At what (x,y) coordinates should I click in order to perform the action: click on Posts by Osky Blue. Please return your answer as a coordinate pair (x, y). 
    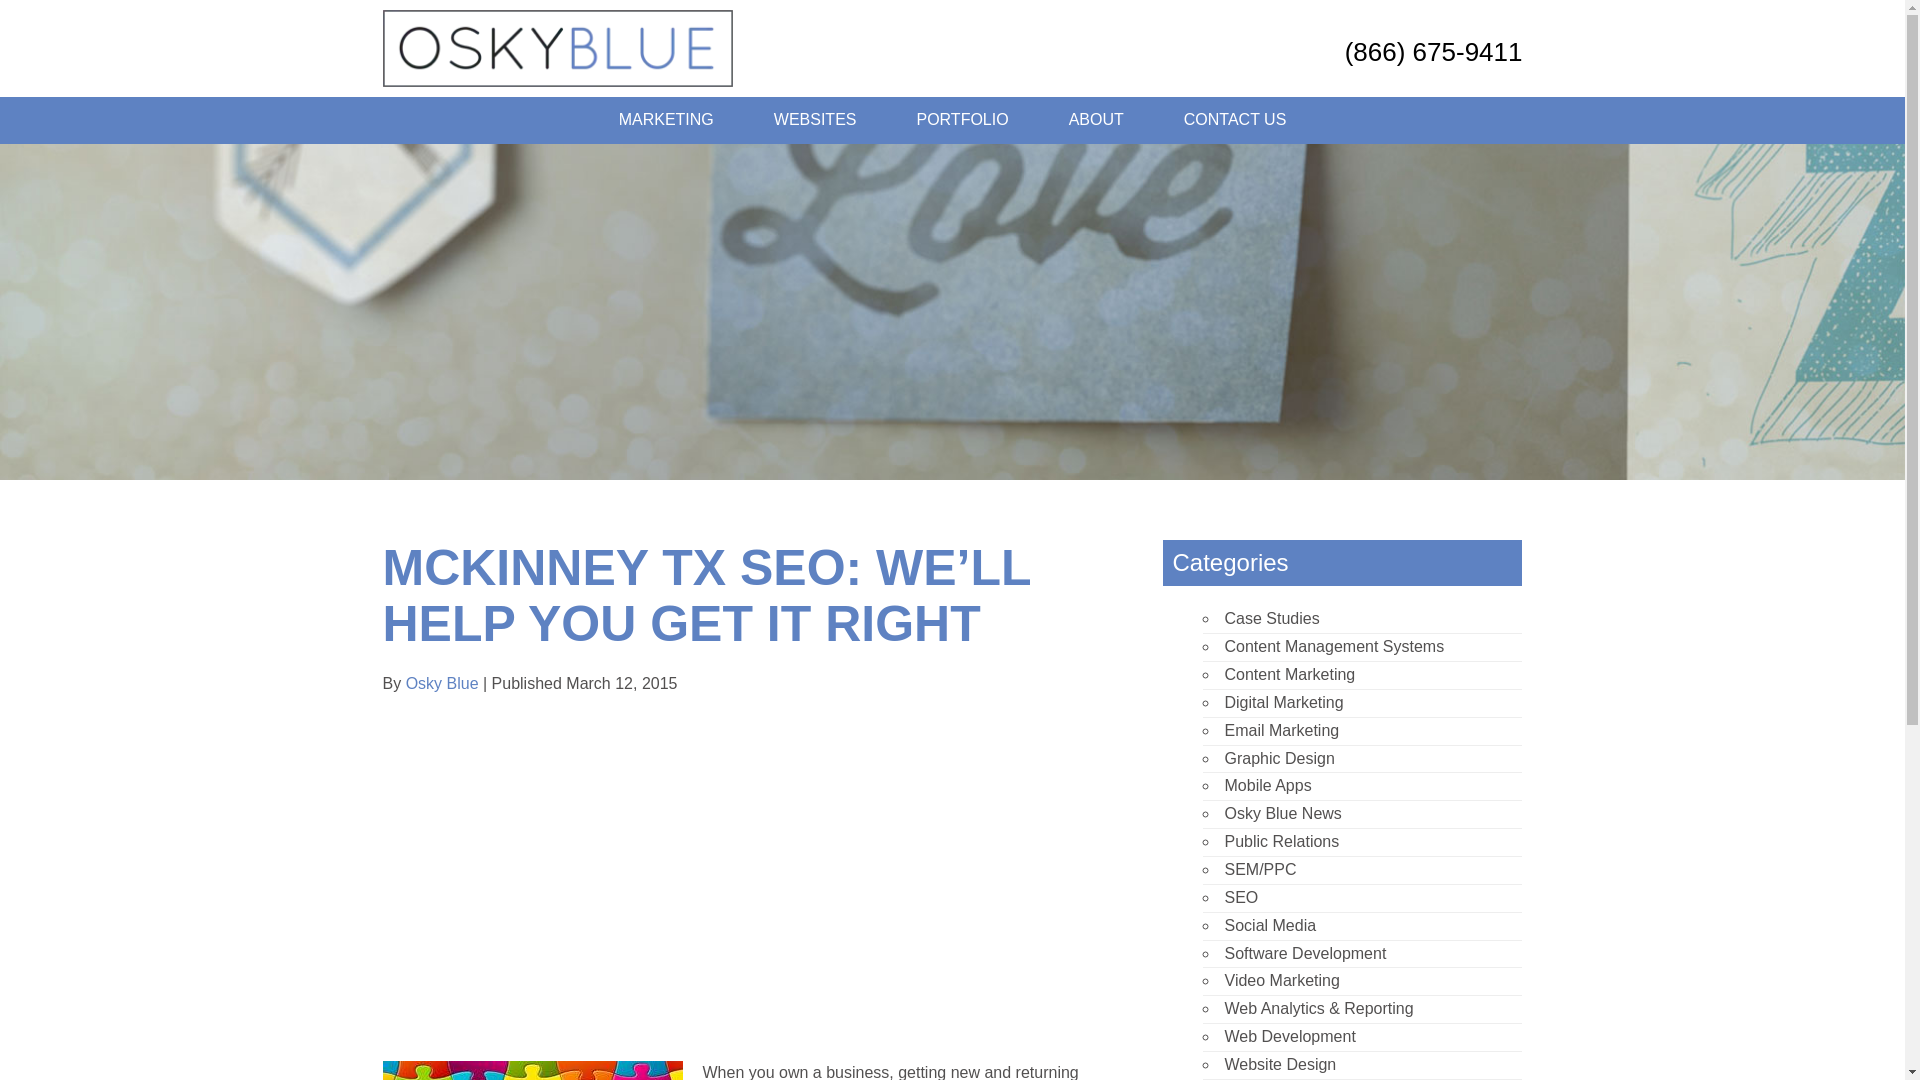
    Looking at the image, I should click on (442, 684).